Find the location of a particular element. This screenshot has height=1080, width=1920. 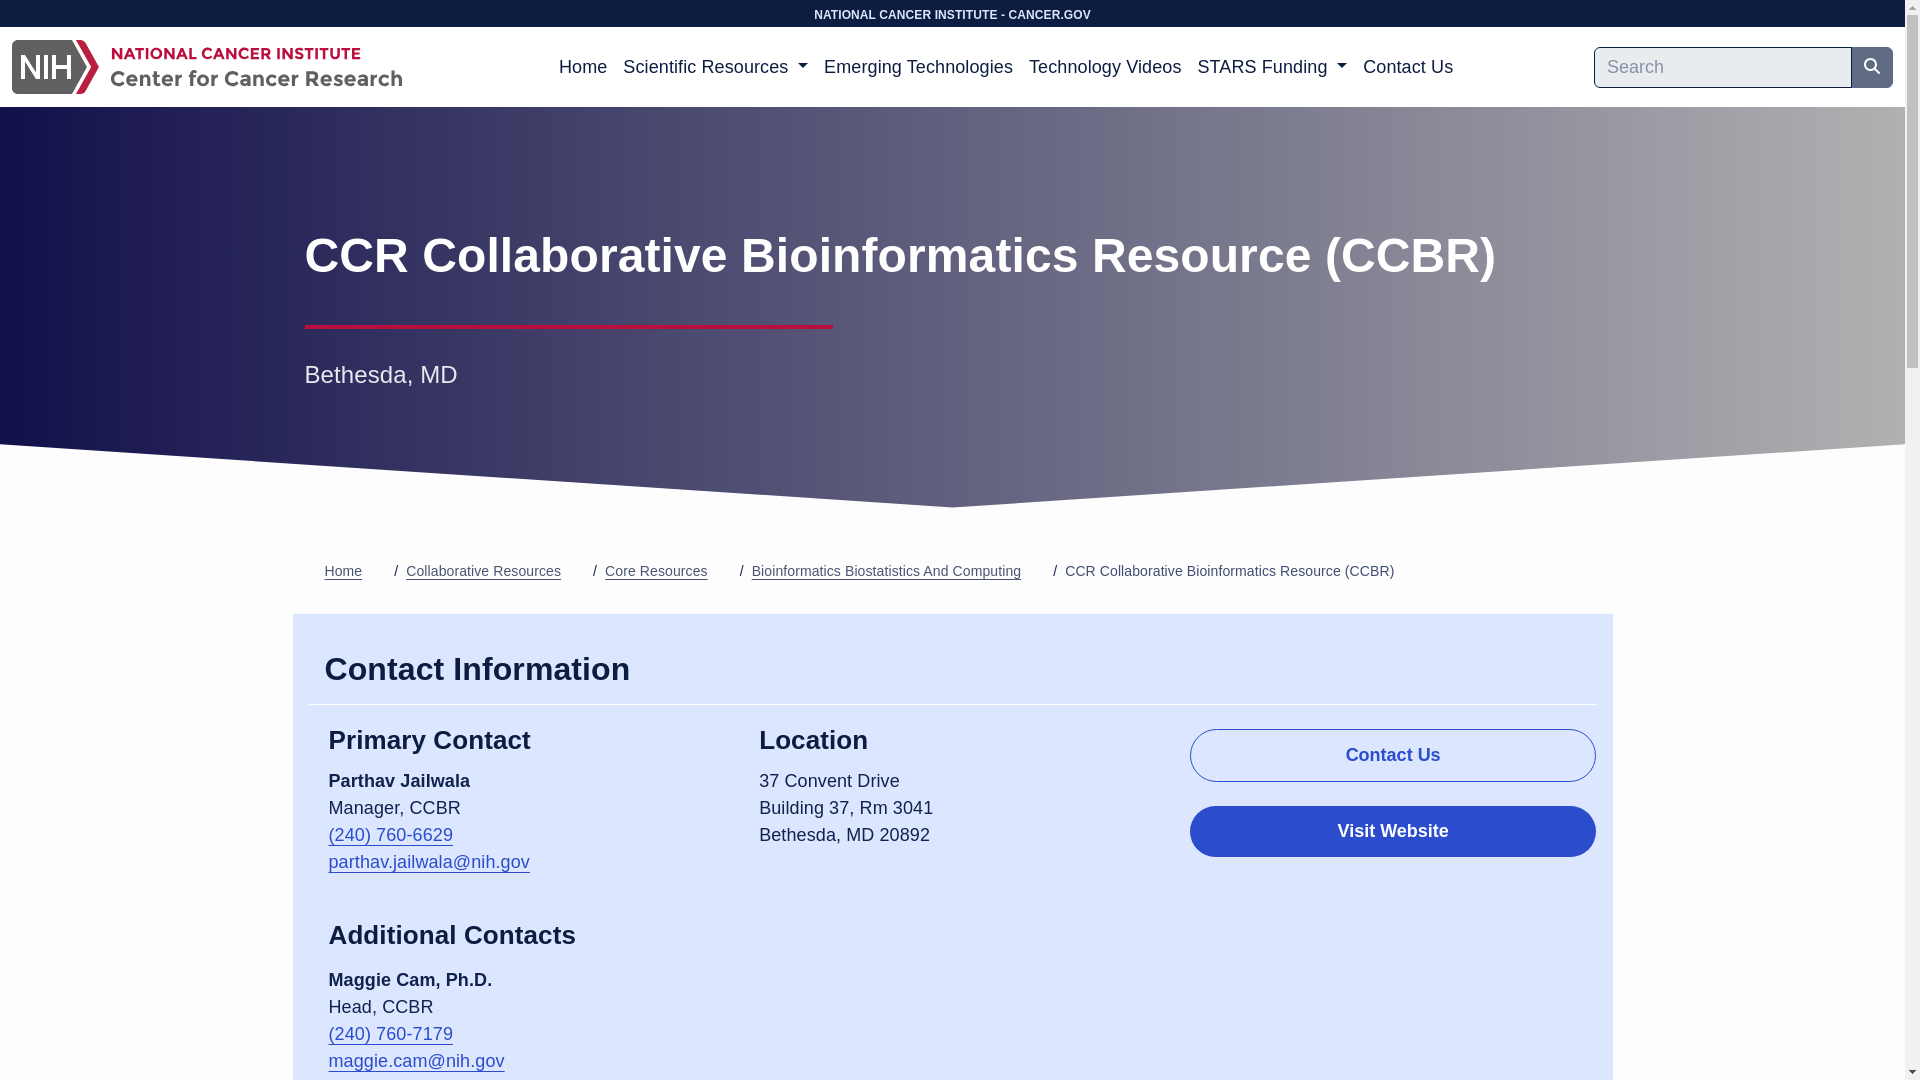

Search is located at coordinates (1872, 66).